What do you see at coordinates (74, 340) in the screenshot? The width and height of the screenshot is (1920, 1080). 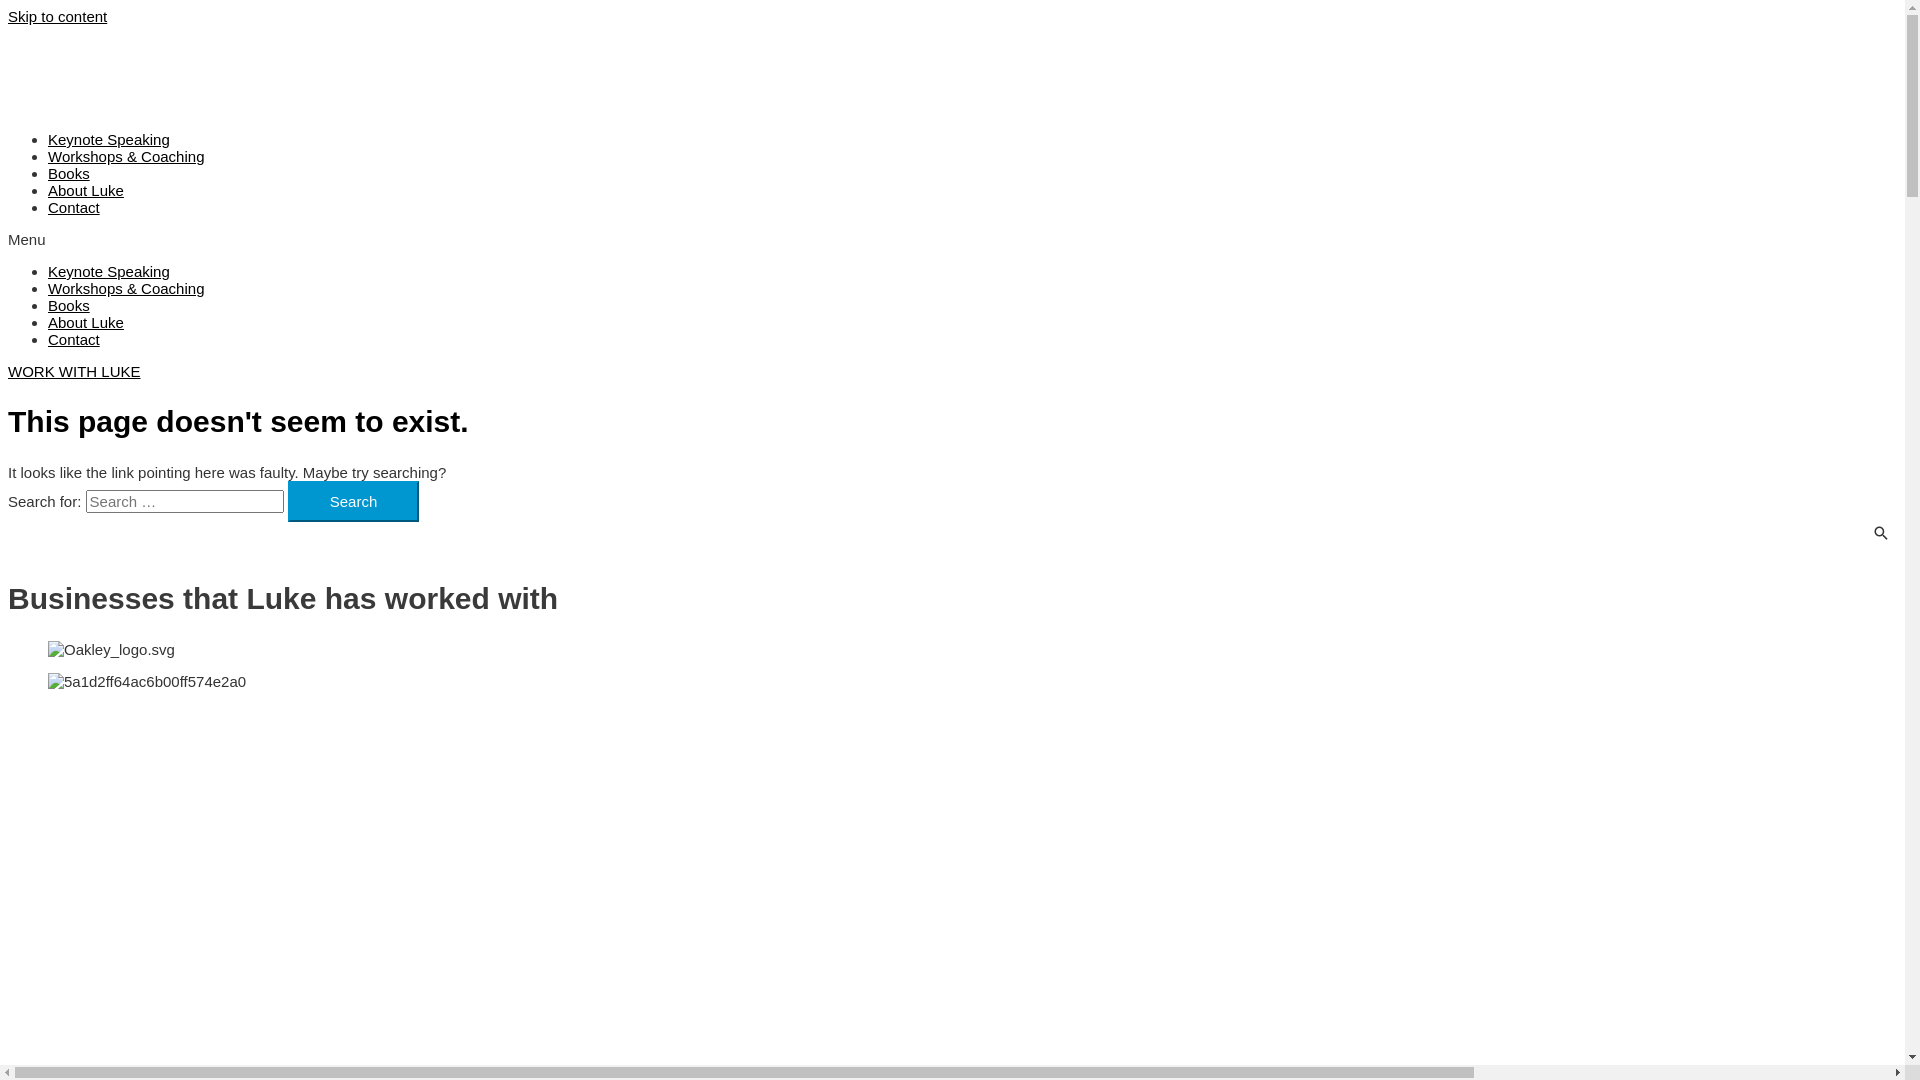 I see `Contact` at bounding box center [74, 340].